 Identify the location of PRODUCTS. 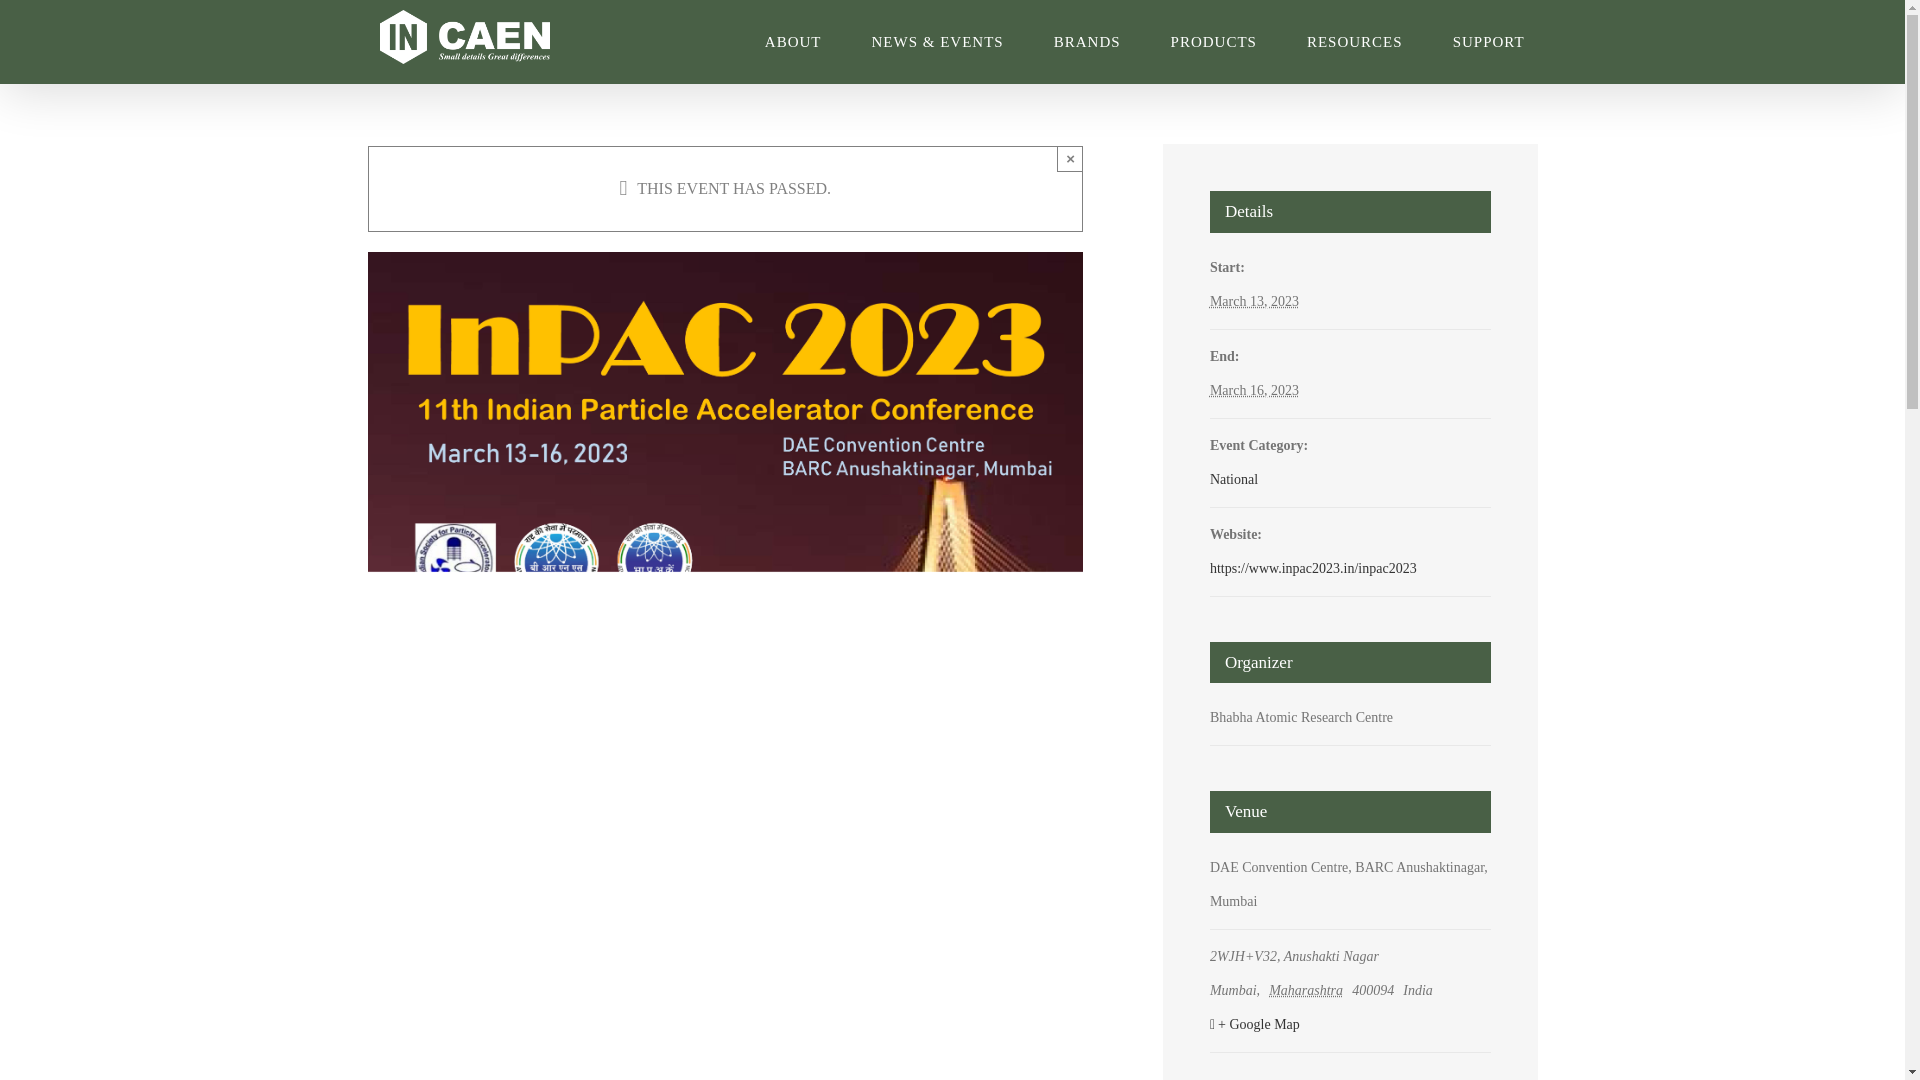
(1214, 42).